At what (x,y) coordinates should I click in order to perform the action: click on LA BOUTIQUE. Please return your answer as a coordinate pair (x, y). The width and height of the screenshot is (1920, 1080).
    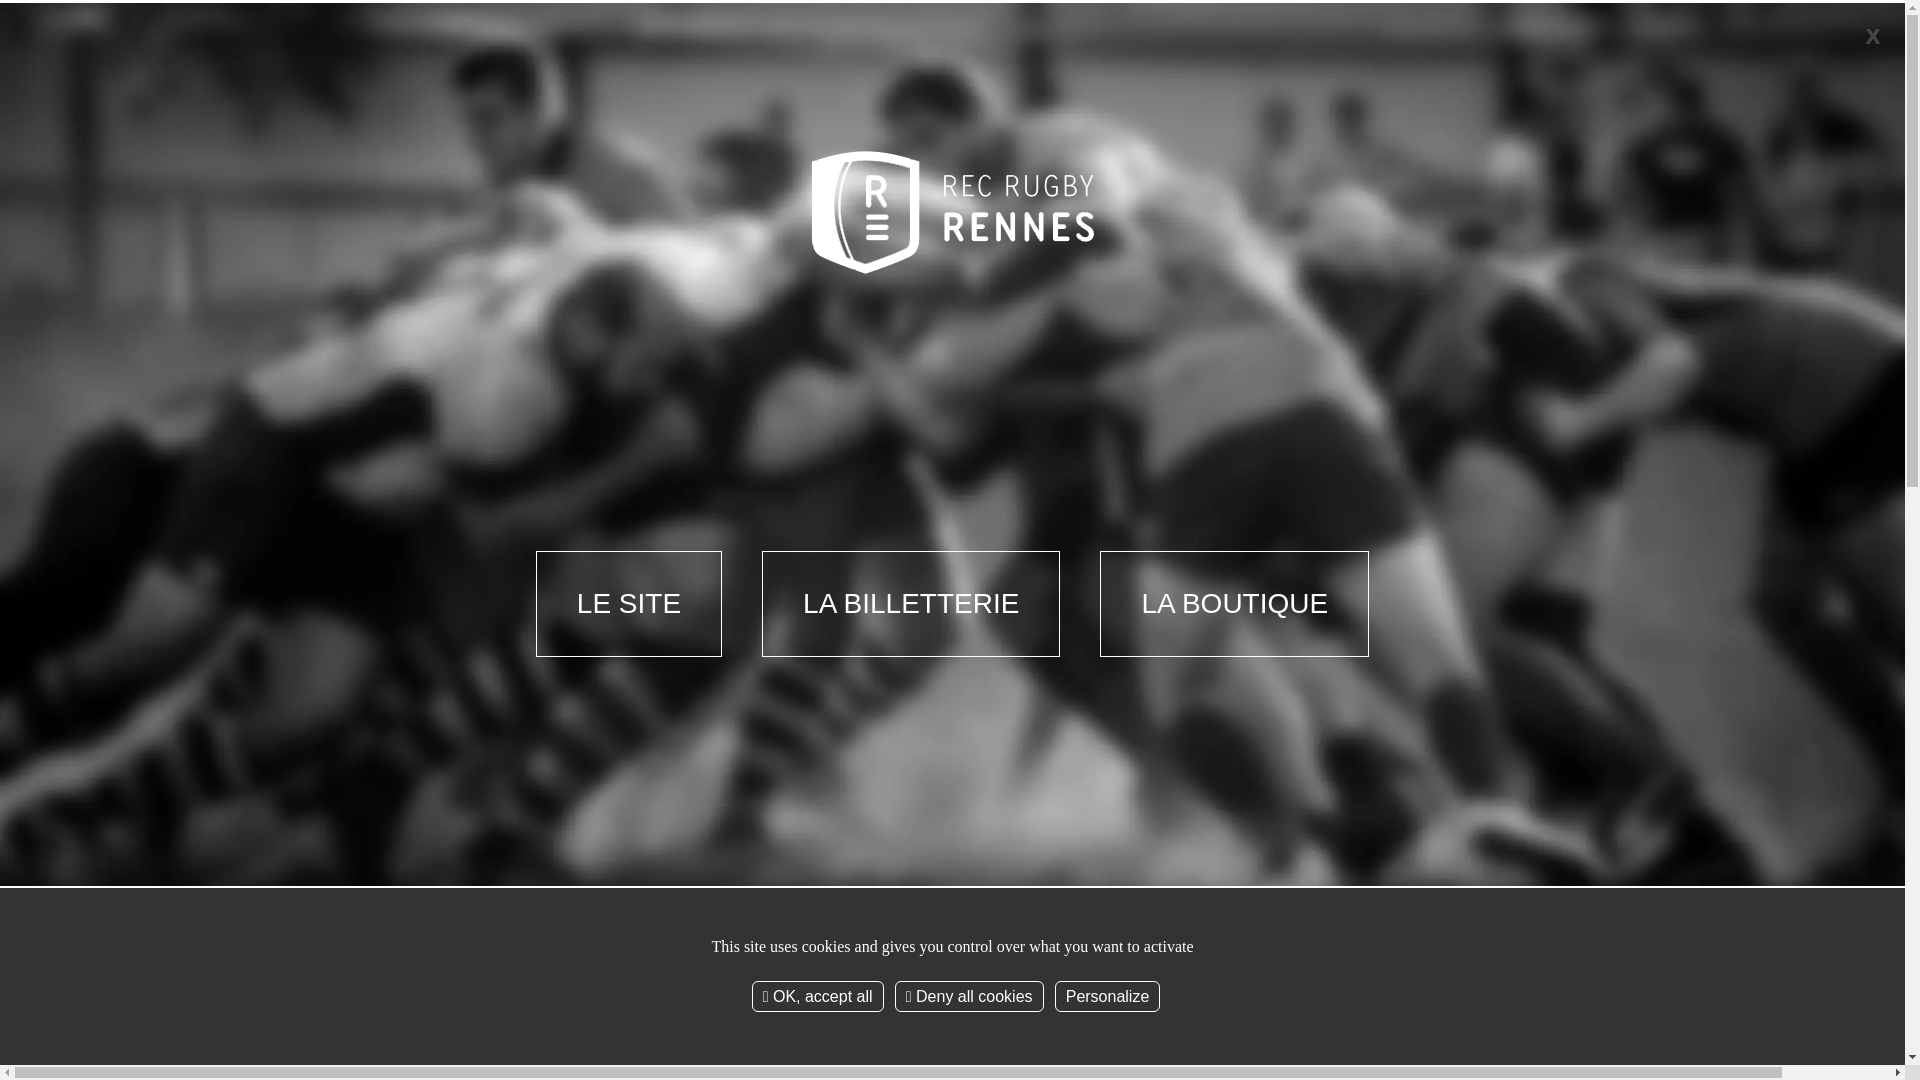
    Looking at the image, I should click on (1234, 604).